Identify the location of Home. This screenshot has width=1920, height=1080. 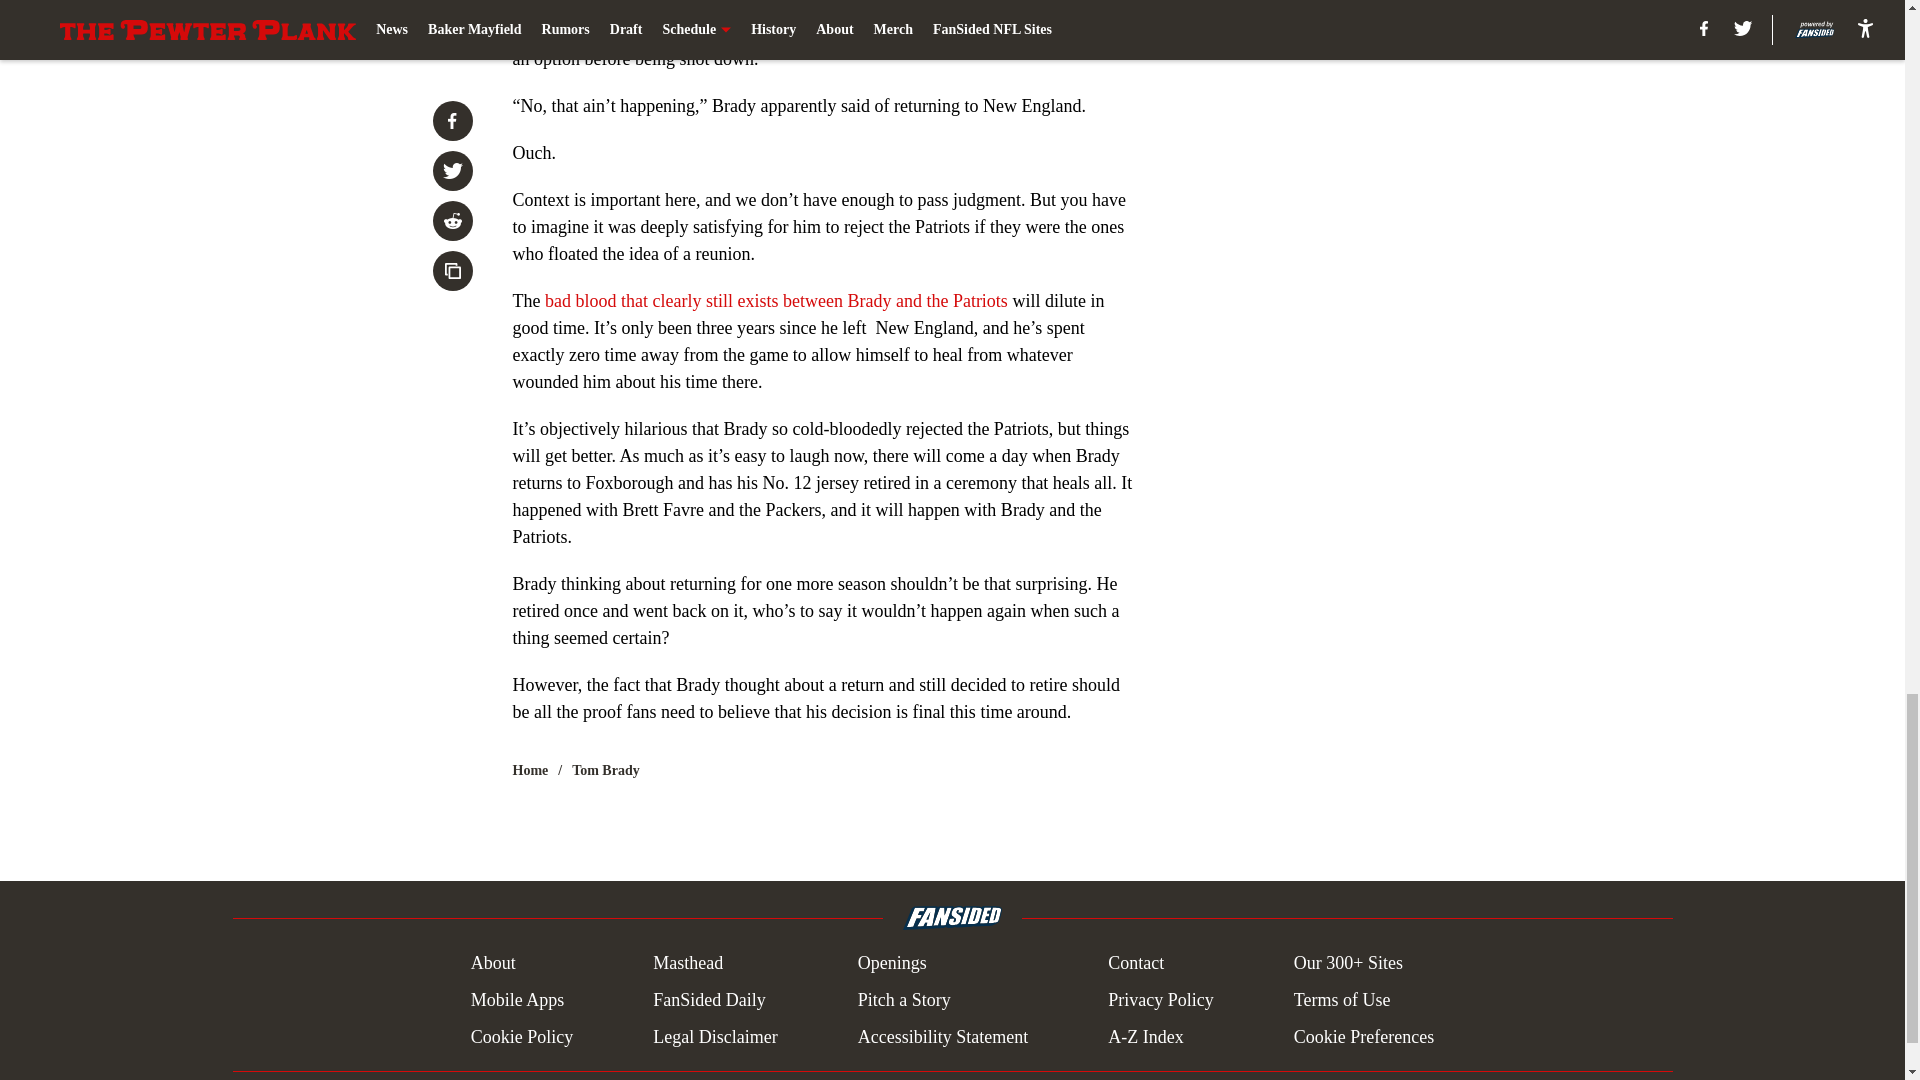
(530, 770).